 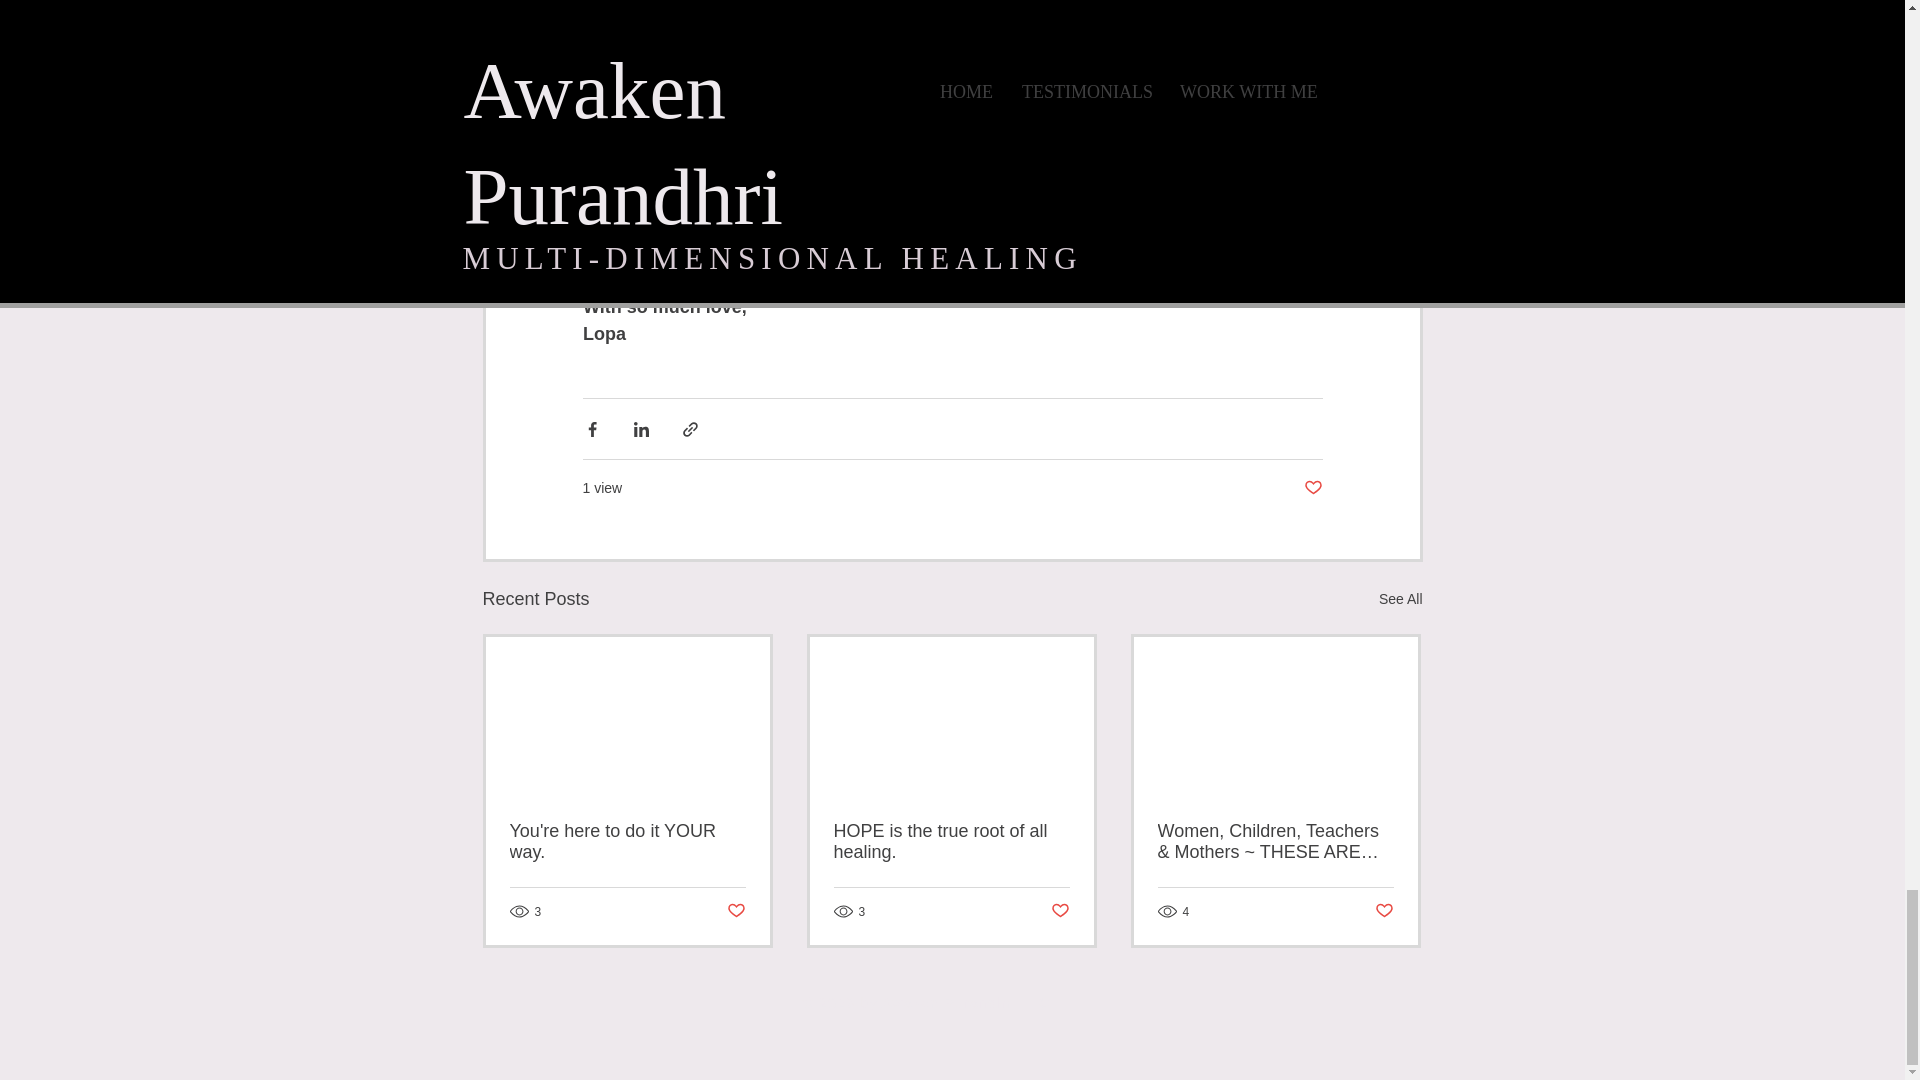 I want to click on See All, so click(x=1400, y=600).